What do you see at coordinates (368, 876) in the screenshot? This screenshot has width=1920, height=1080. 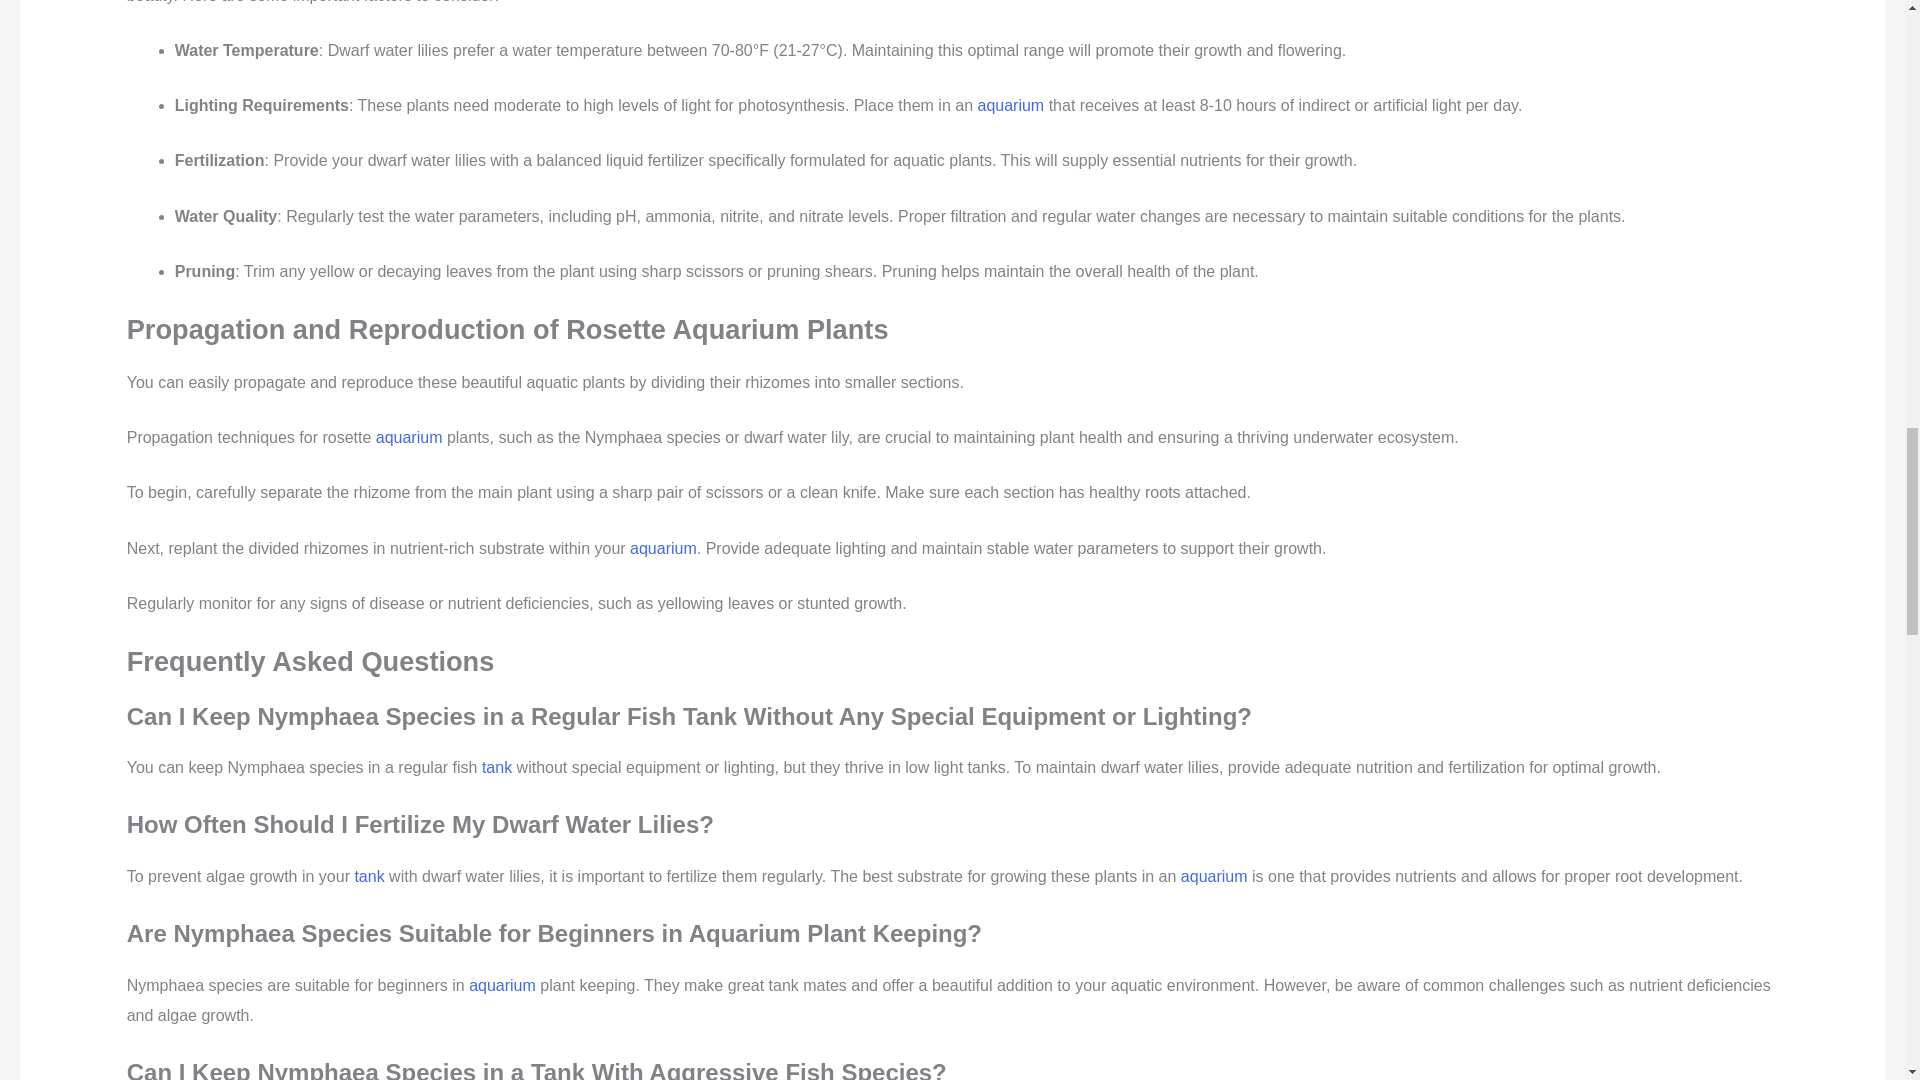 I see `tank` at bounding box center [368, 876].